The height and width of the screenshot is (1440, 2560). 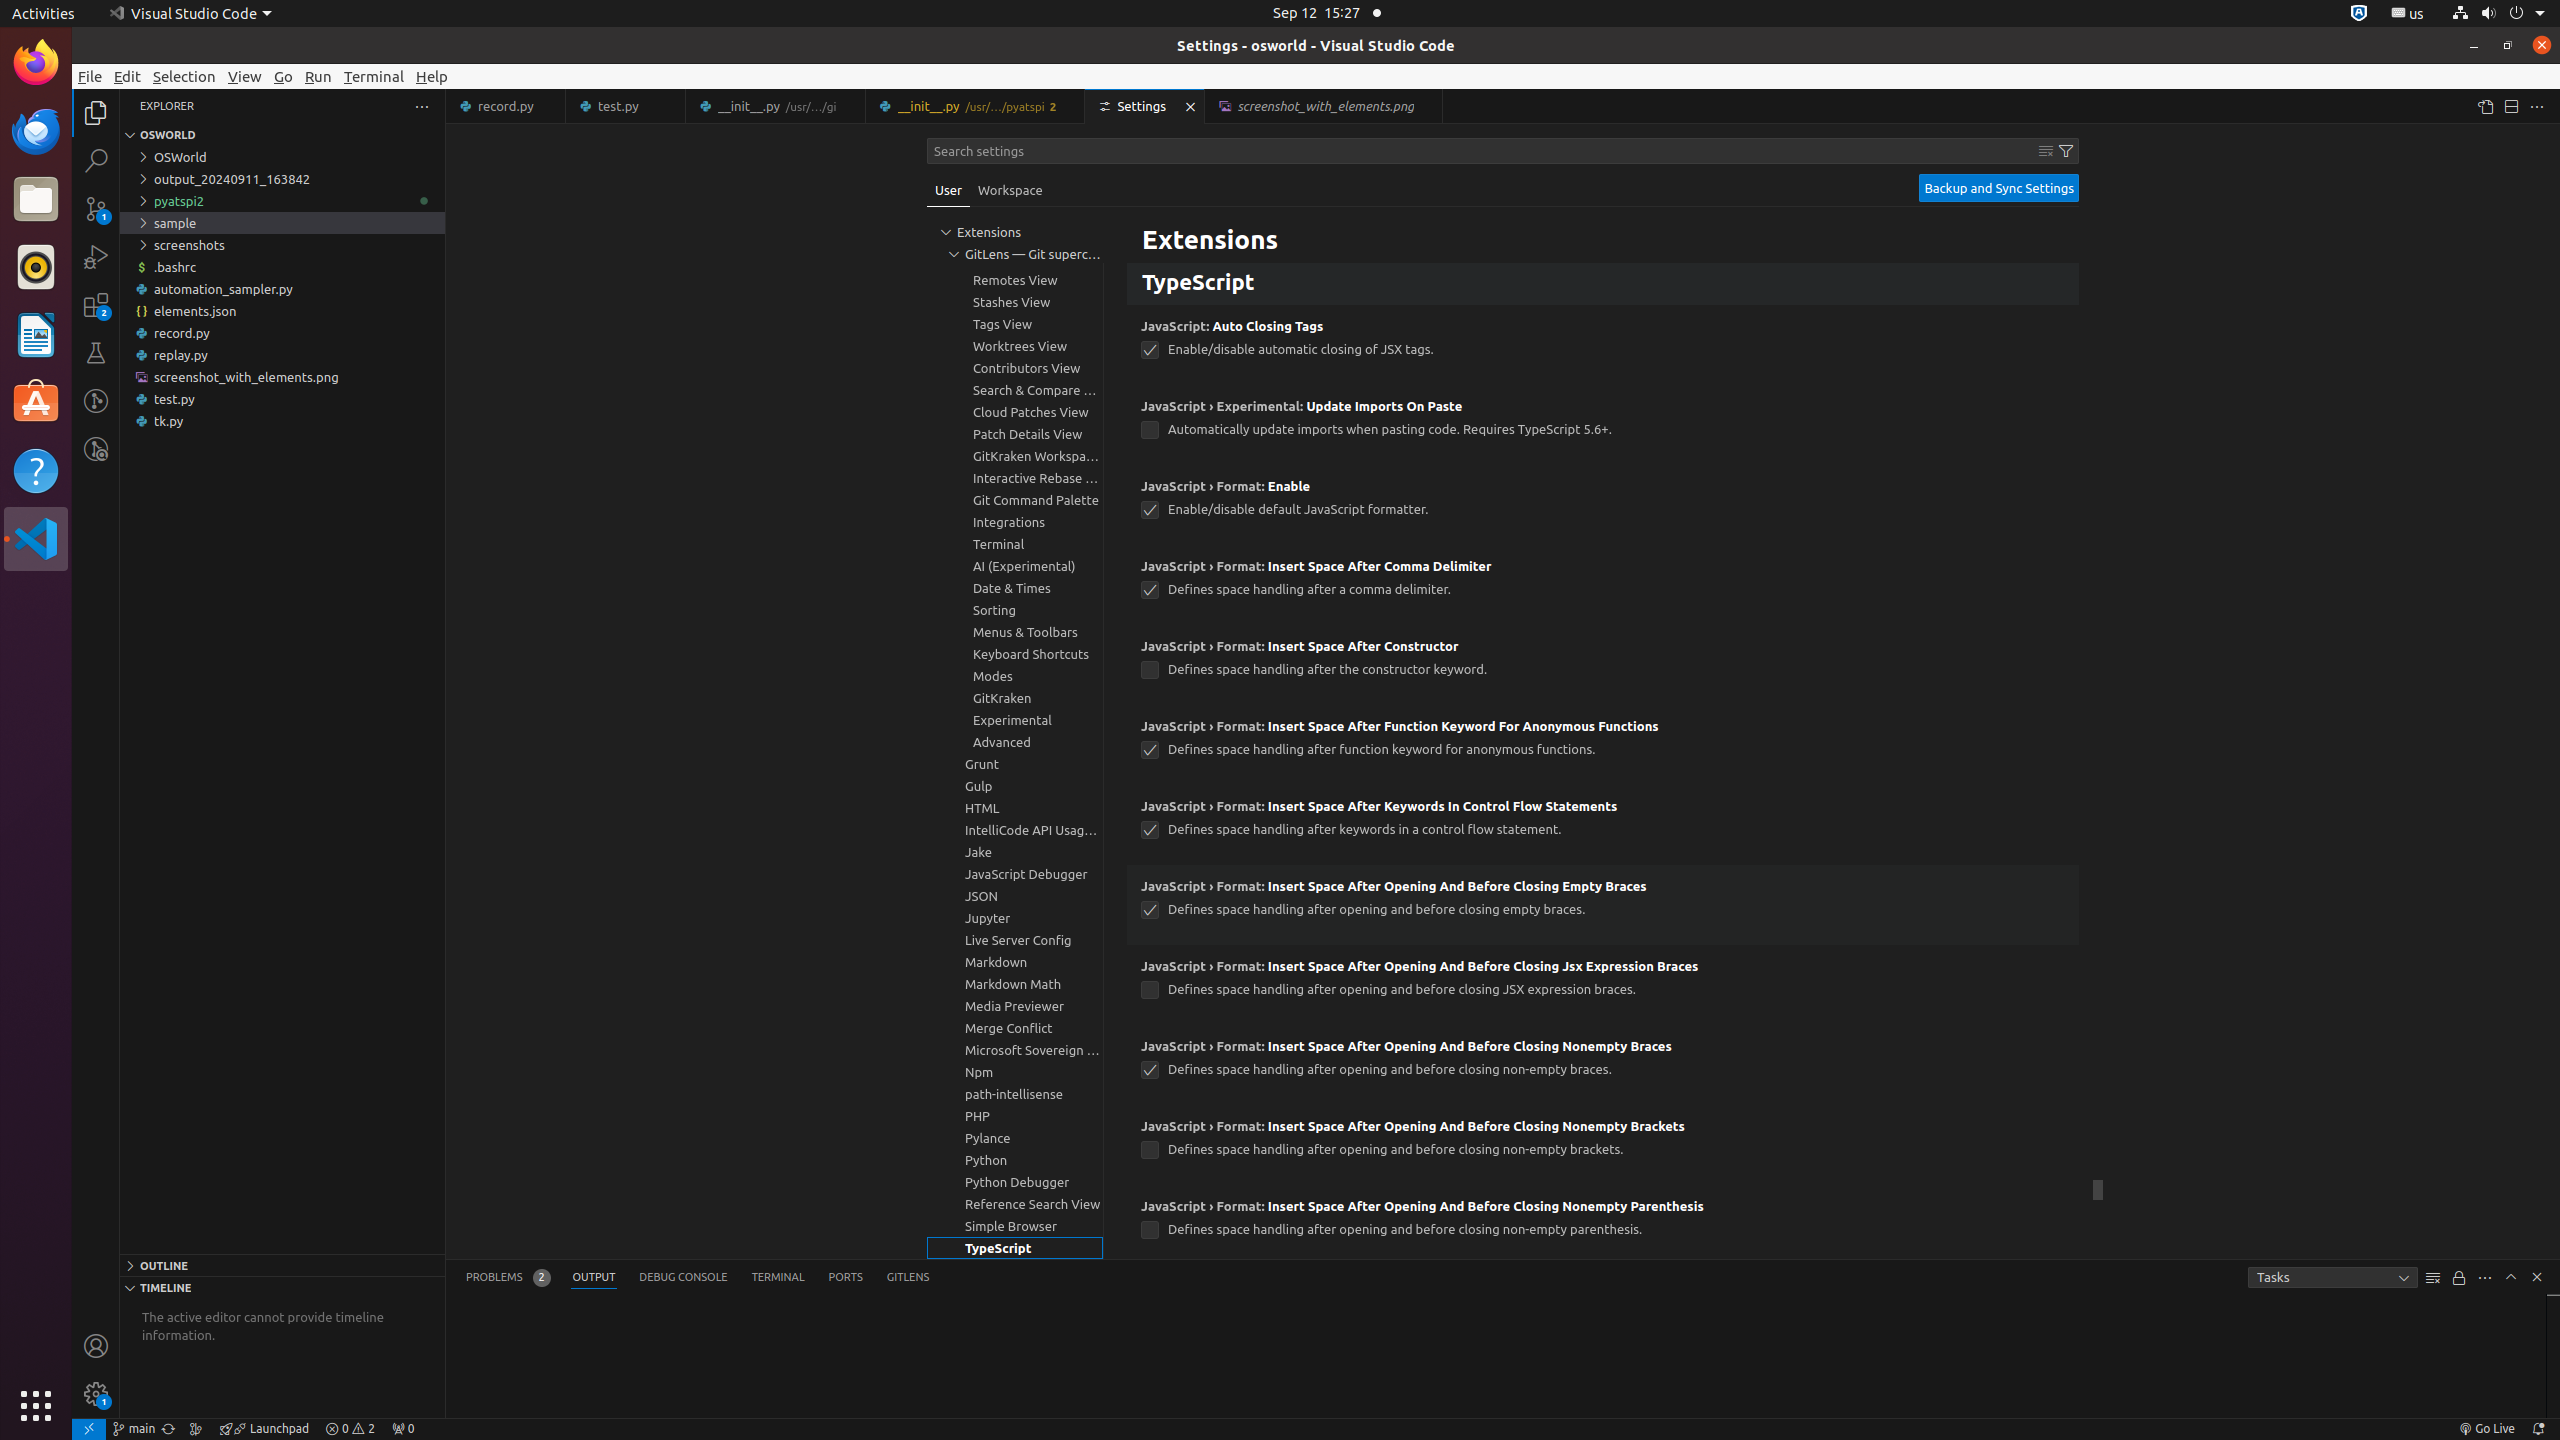 What do you see at coordinates (1015, 302) in the screenshot?
I see `Stashes View, group` at bounding box center [1015, 302].